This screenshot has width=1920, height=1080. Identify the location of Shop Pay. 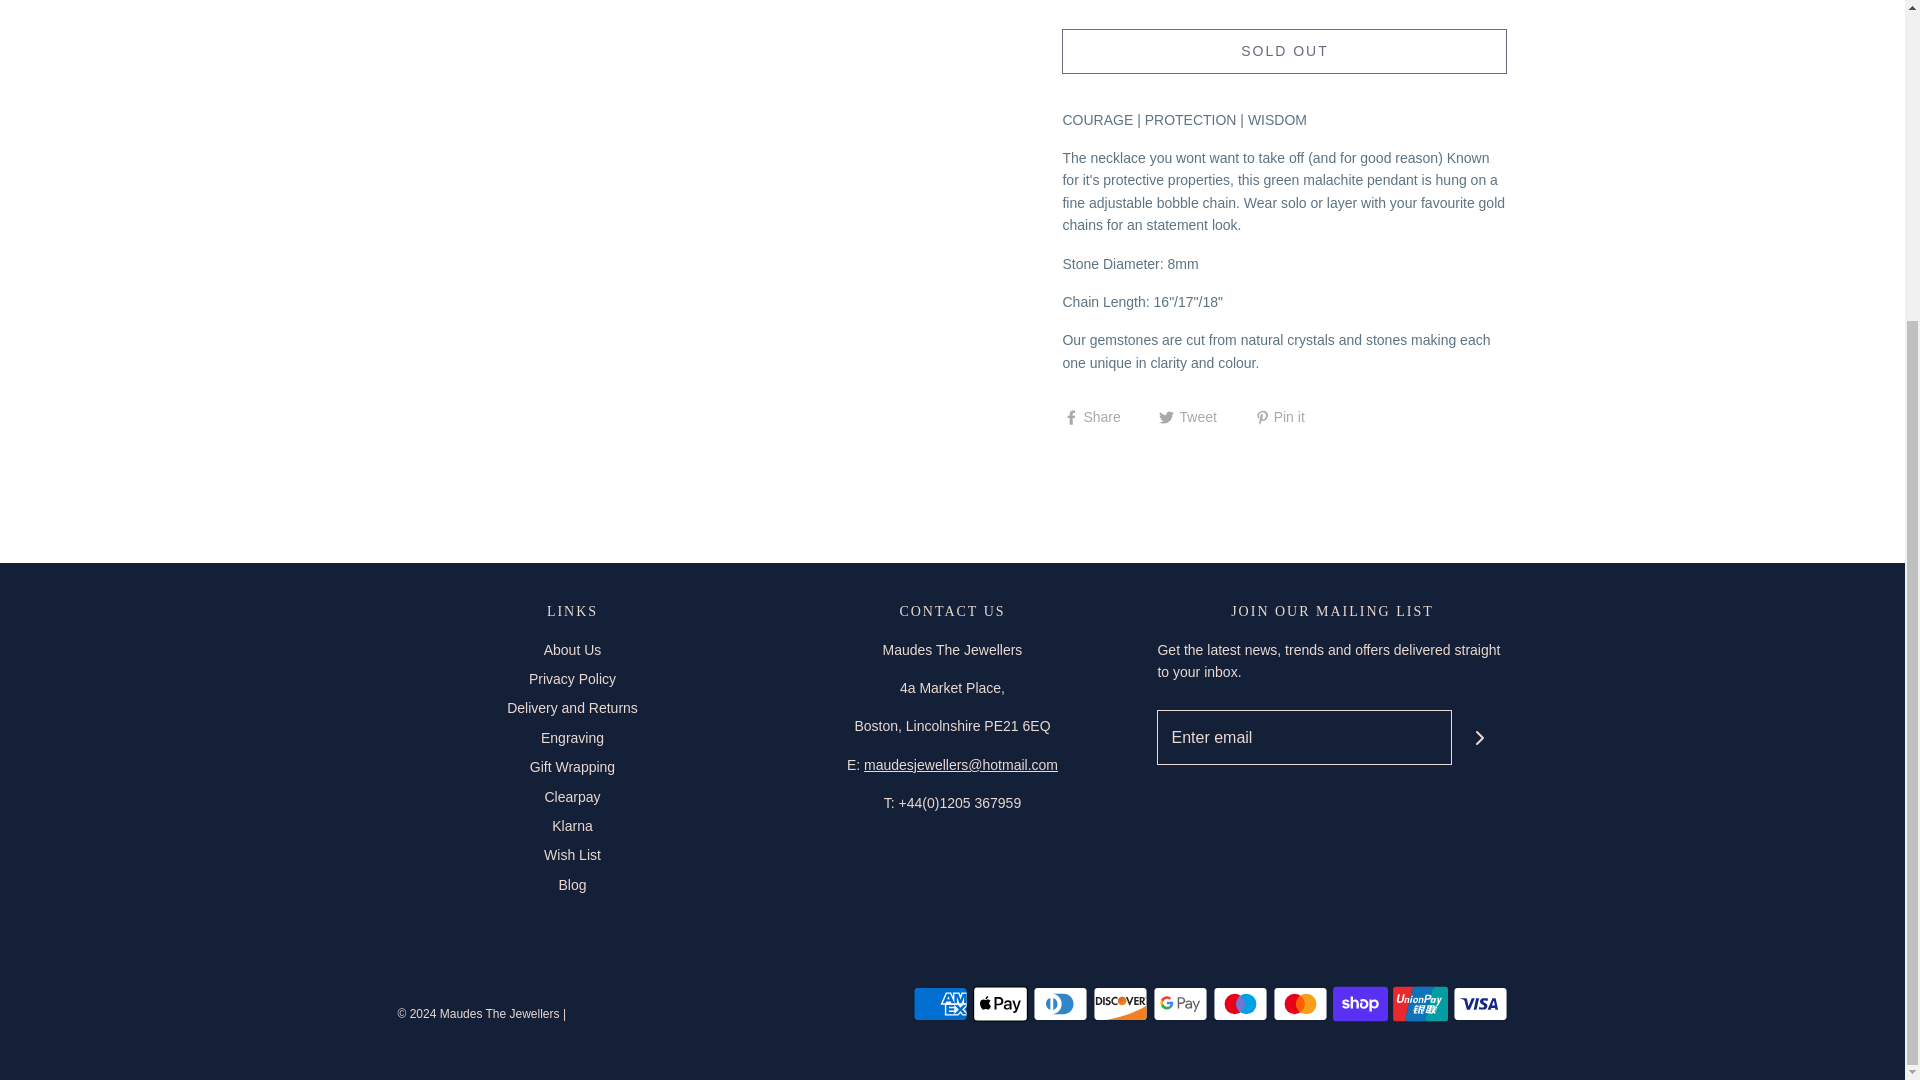
(1359, 1003).